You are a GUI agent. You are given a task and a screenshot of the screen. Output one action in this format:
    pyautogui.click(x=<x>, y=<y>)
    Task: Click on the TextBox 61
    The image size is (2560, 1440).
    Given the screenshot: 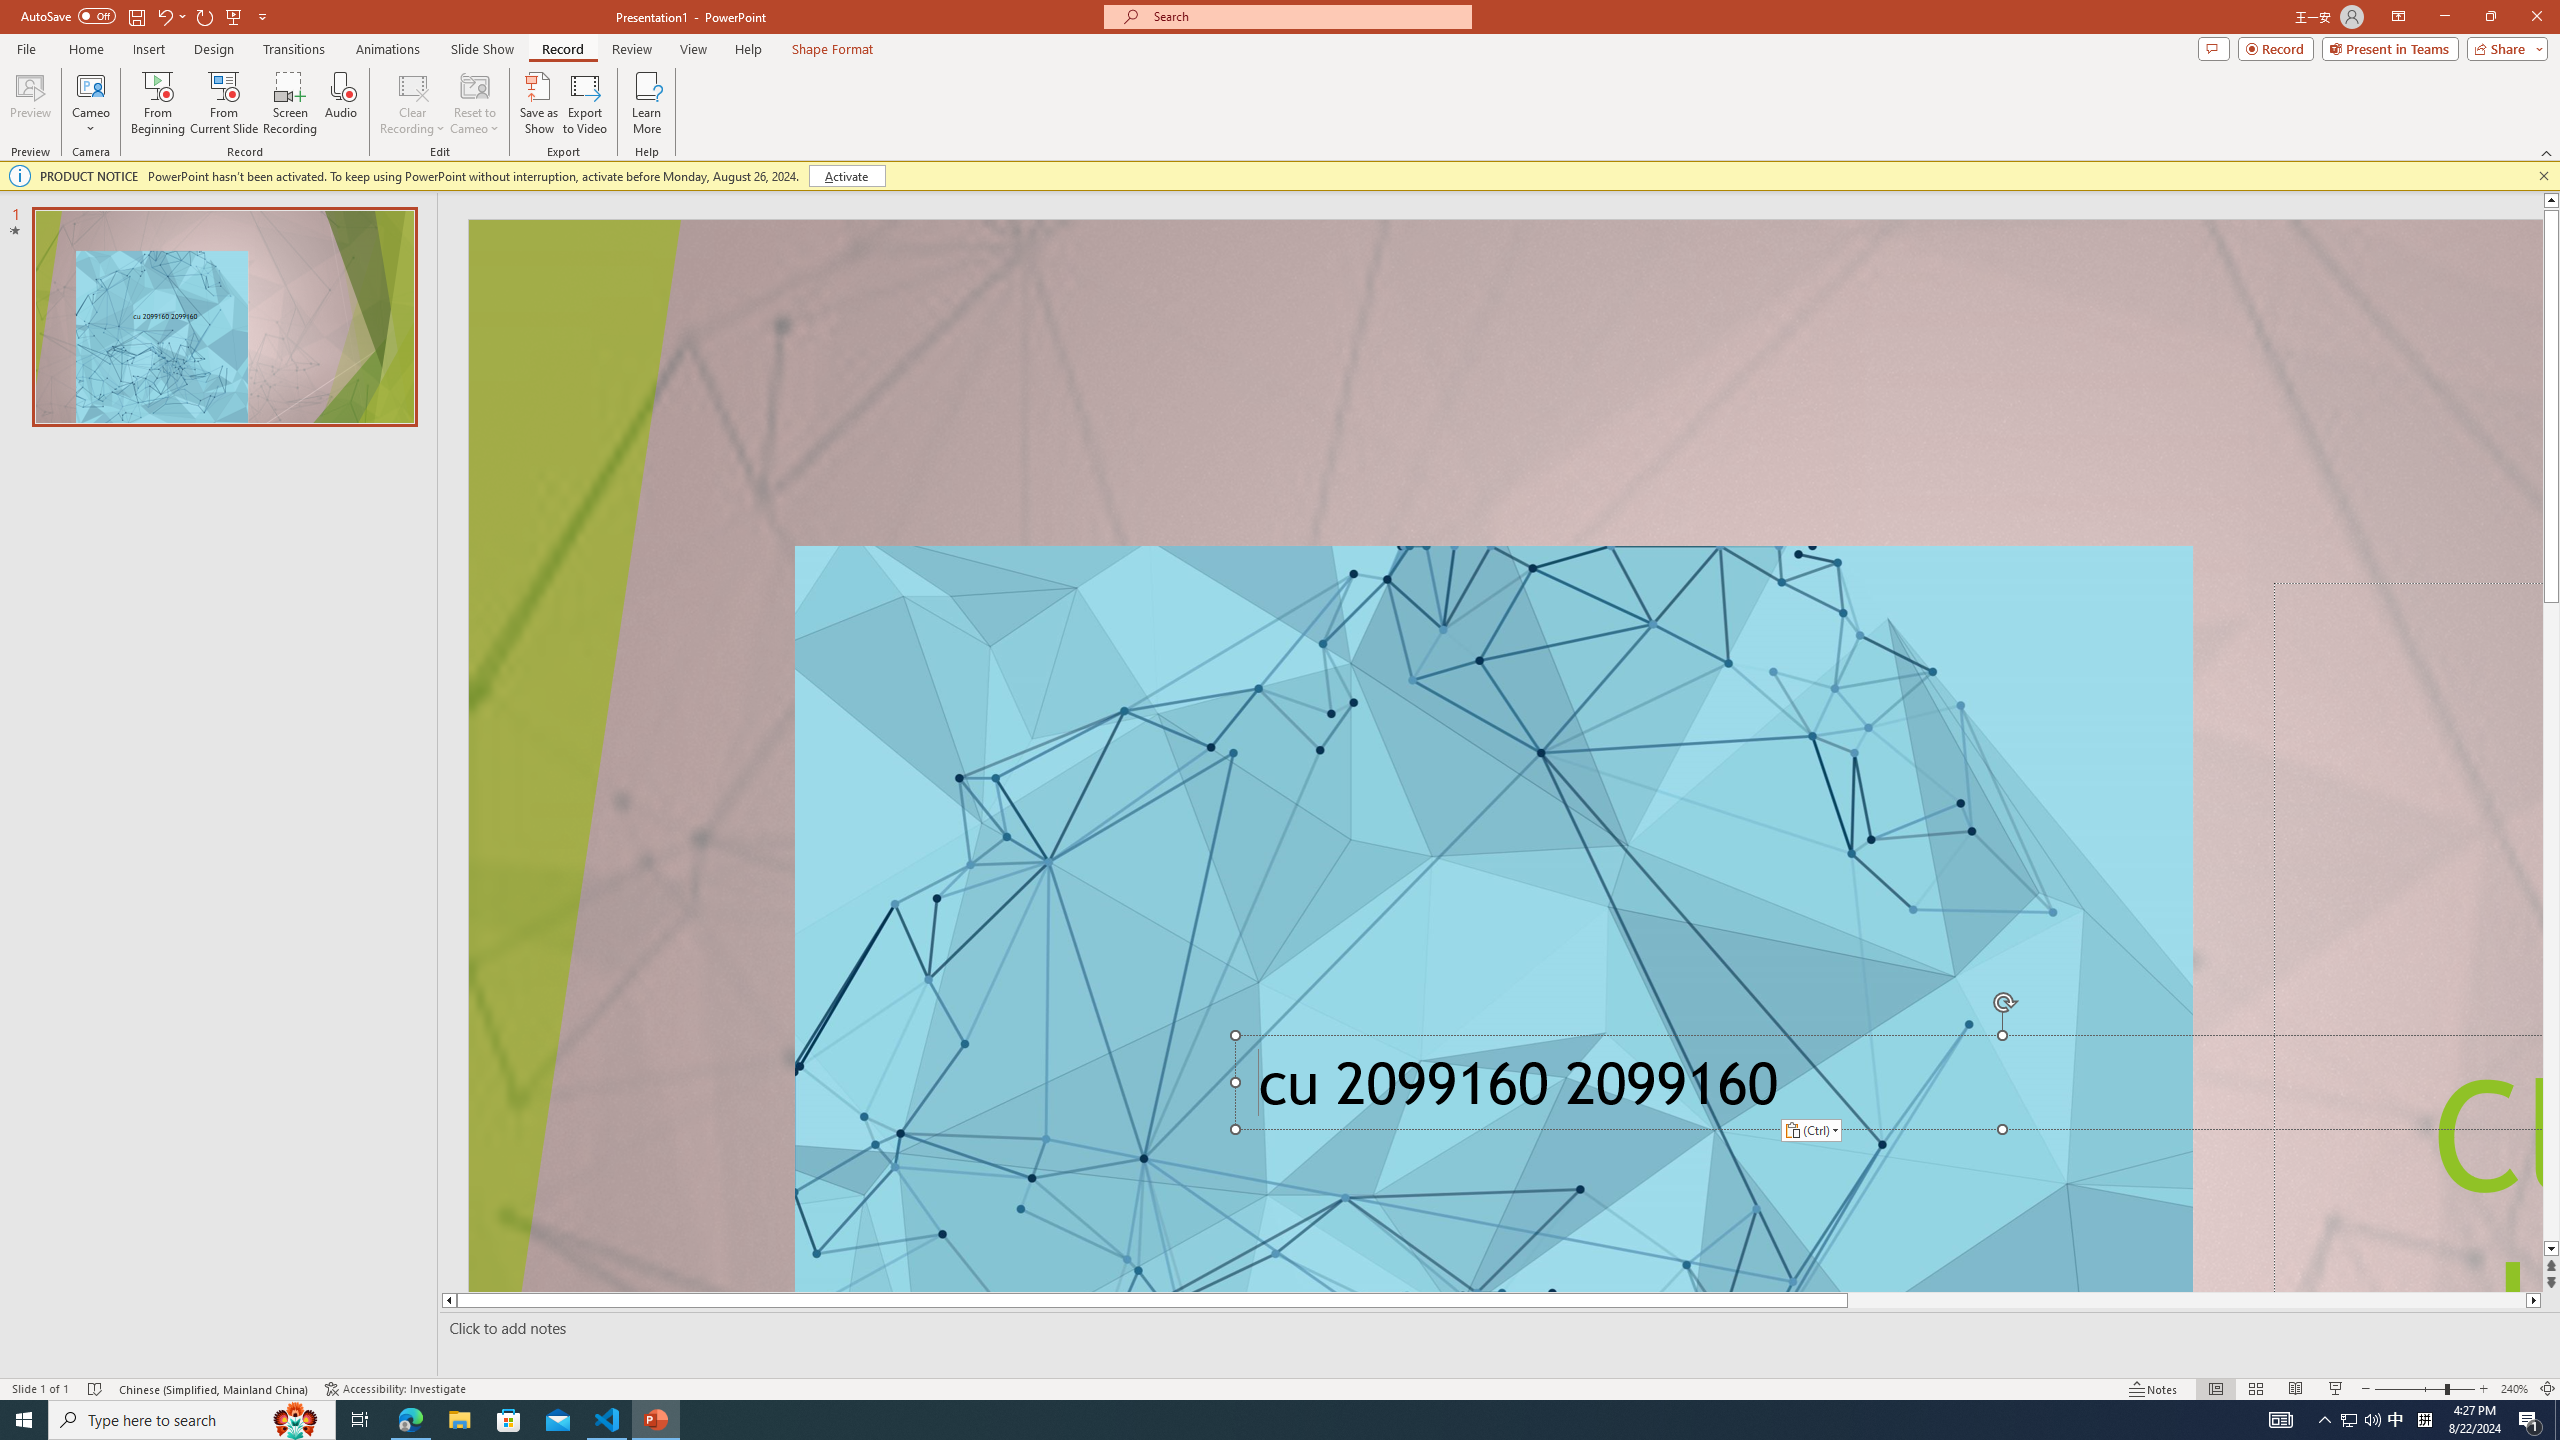 What is the action you would take?
    pyautogui.click(x=1882, y=1090)
    